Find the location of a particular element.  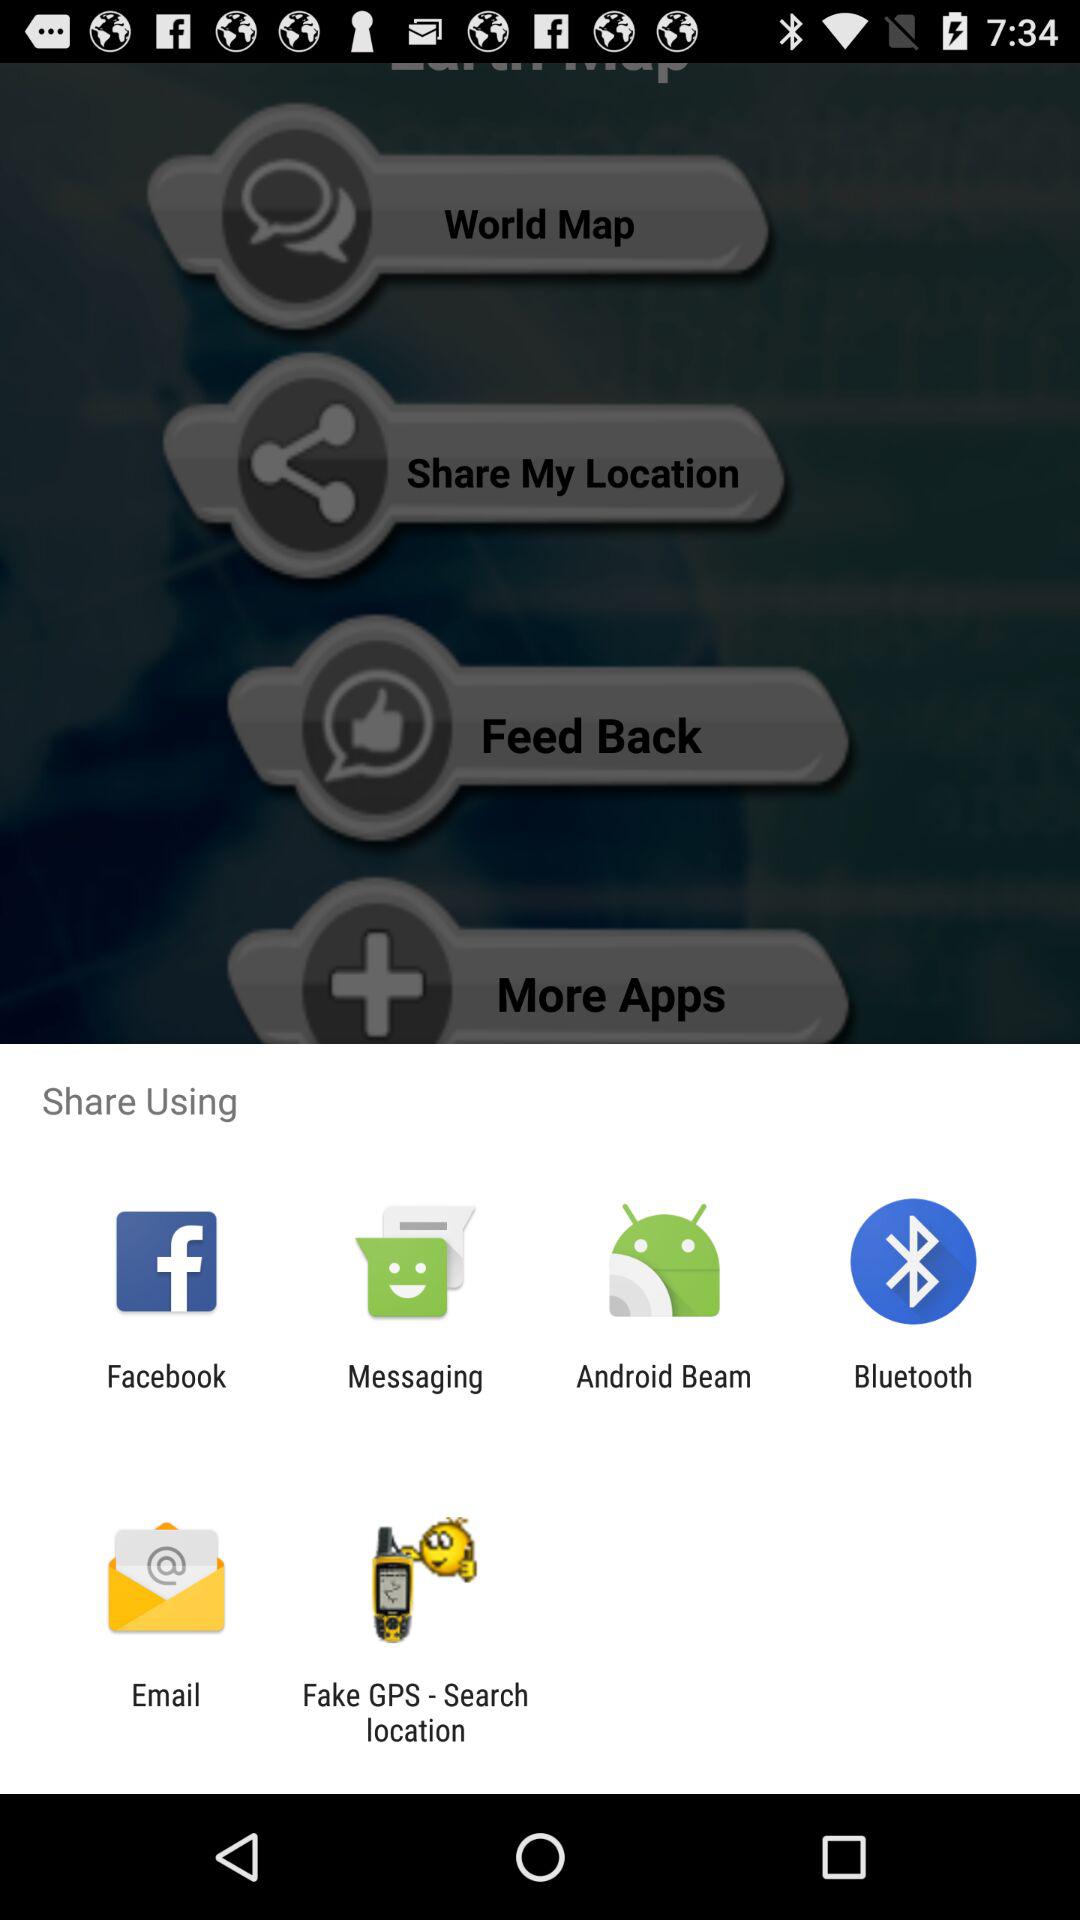

jump to bluetooth icon is located at coordinates (912, 1393).